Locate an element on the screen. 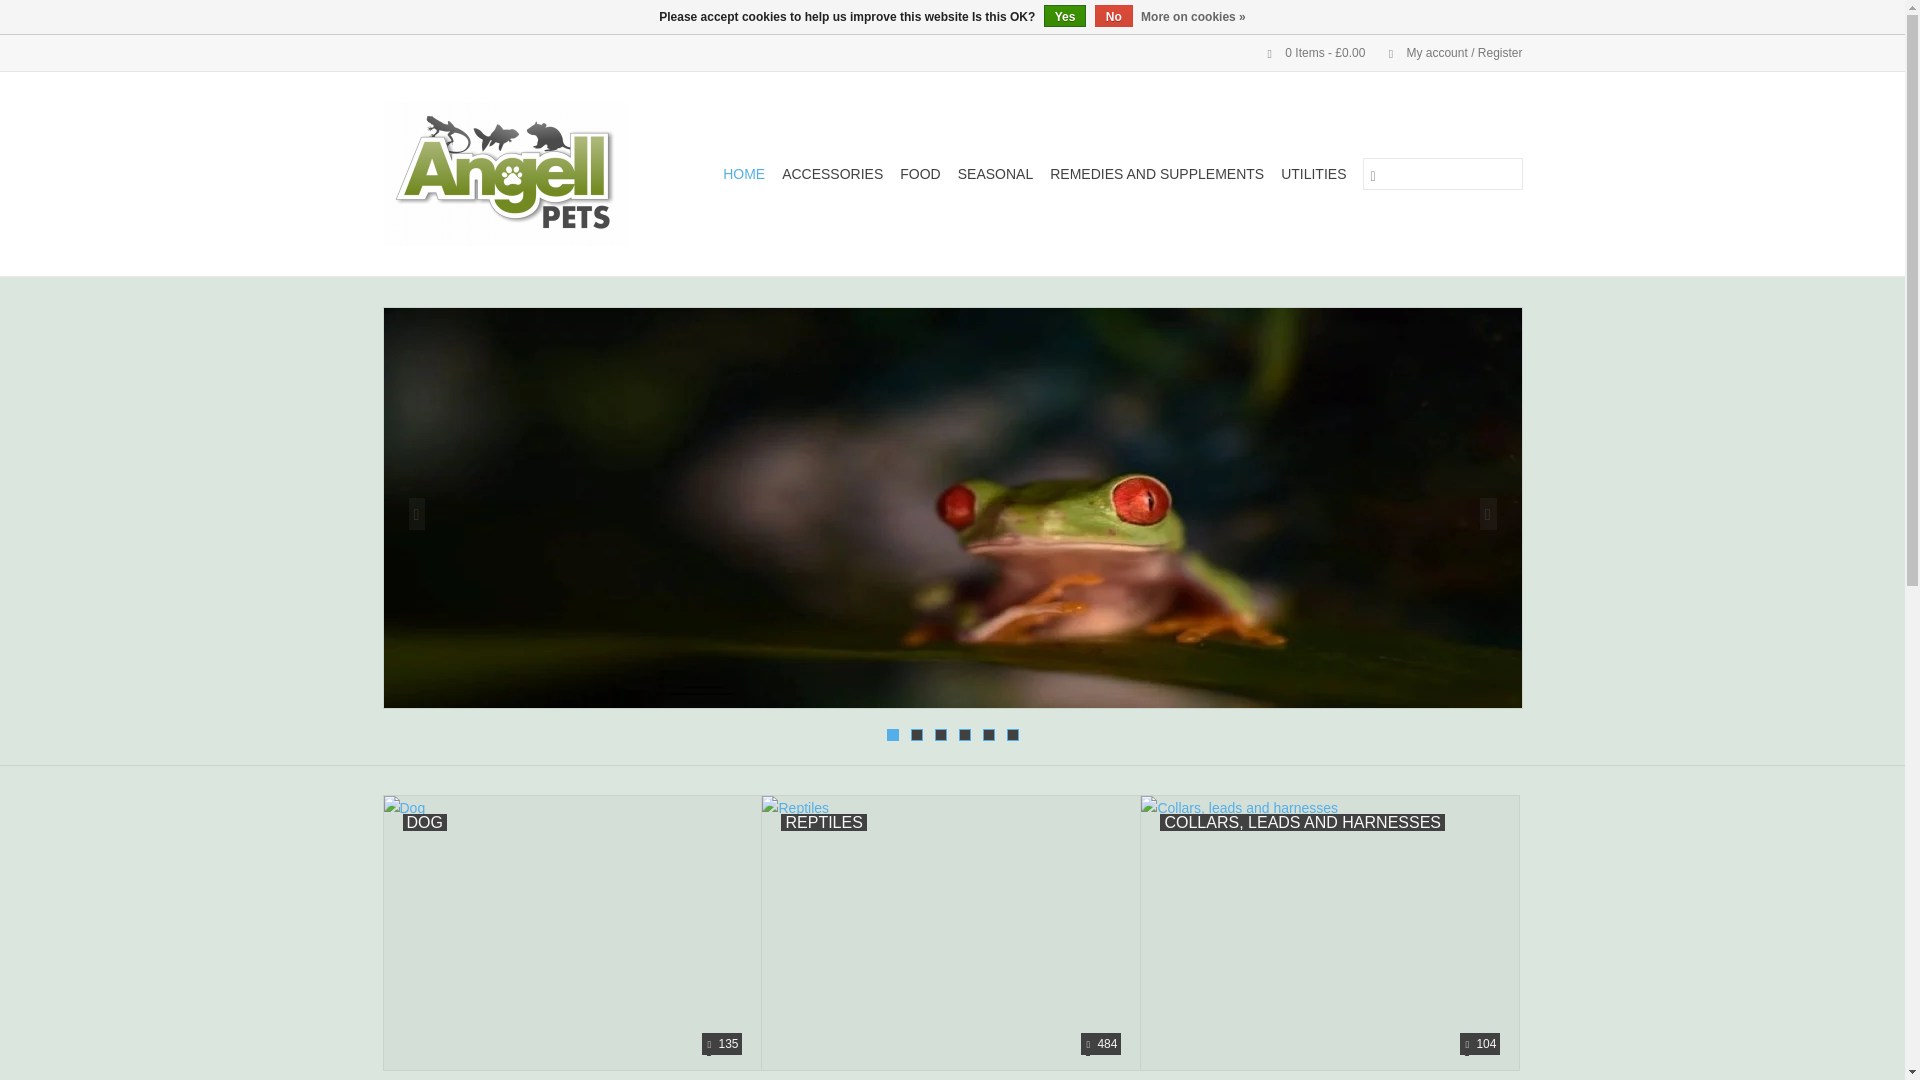 This screenshot has height=1080, width=1920. ACCESSORIES is located at coordinates (832, 174).